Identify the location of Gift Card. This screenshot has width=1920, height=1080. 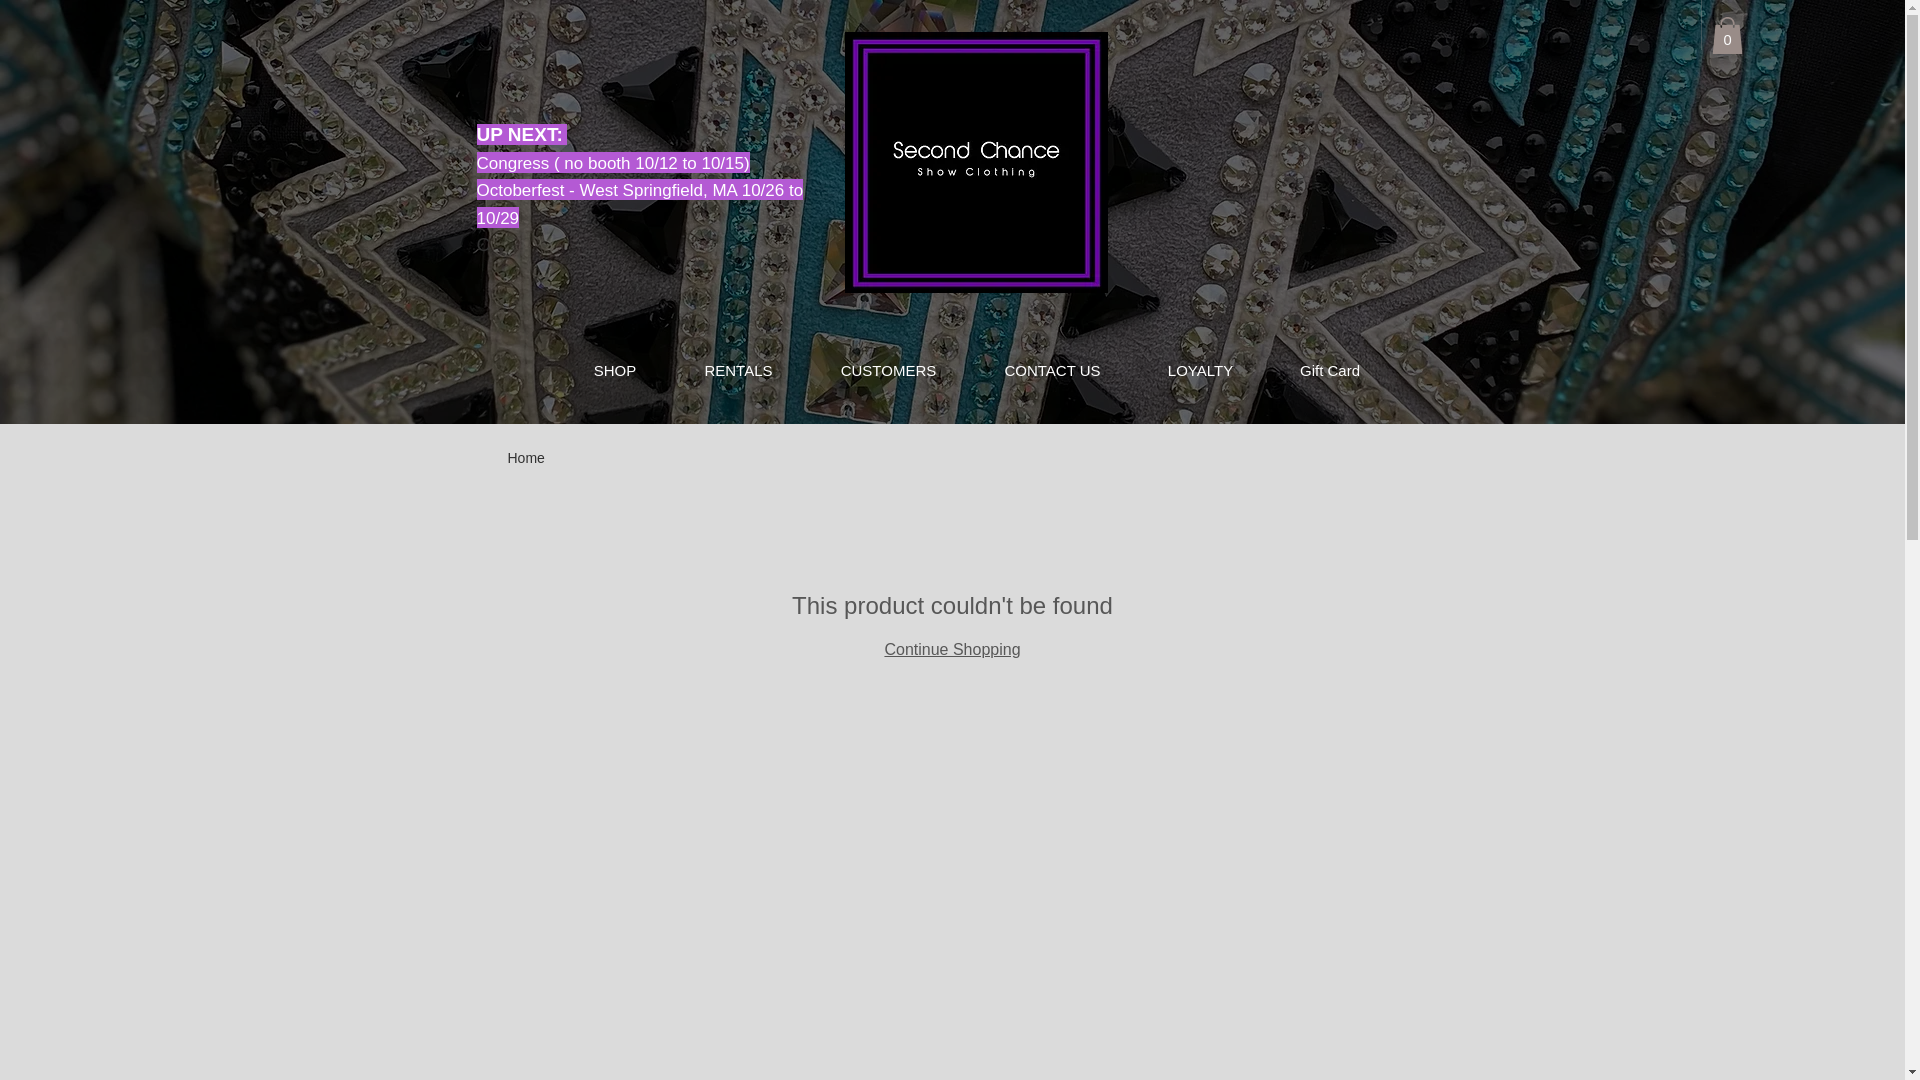
(1330, 370).